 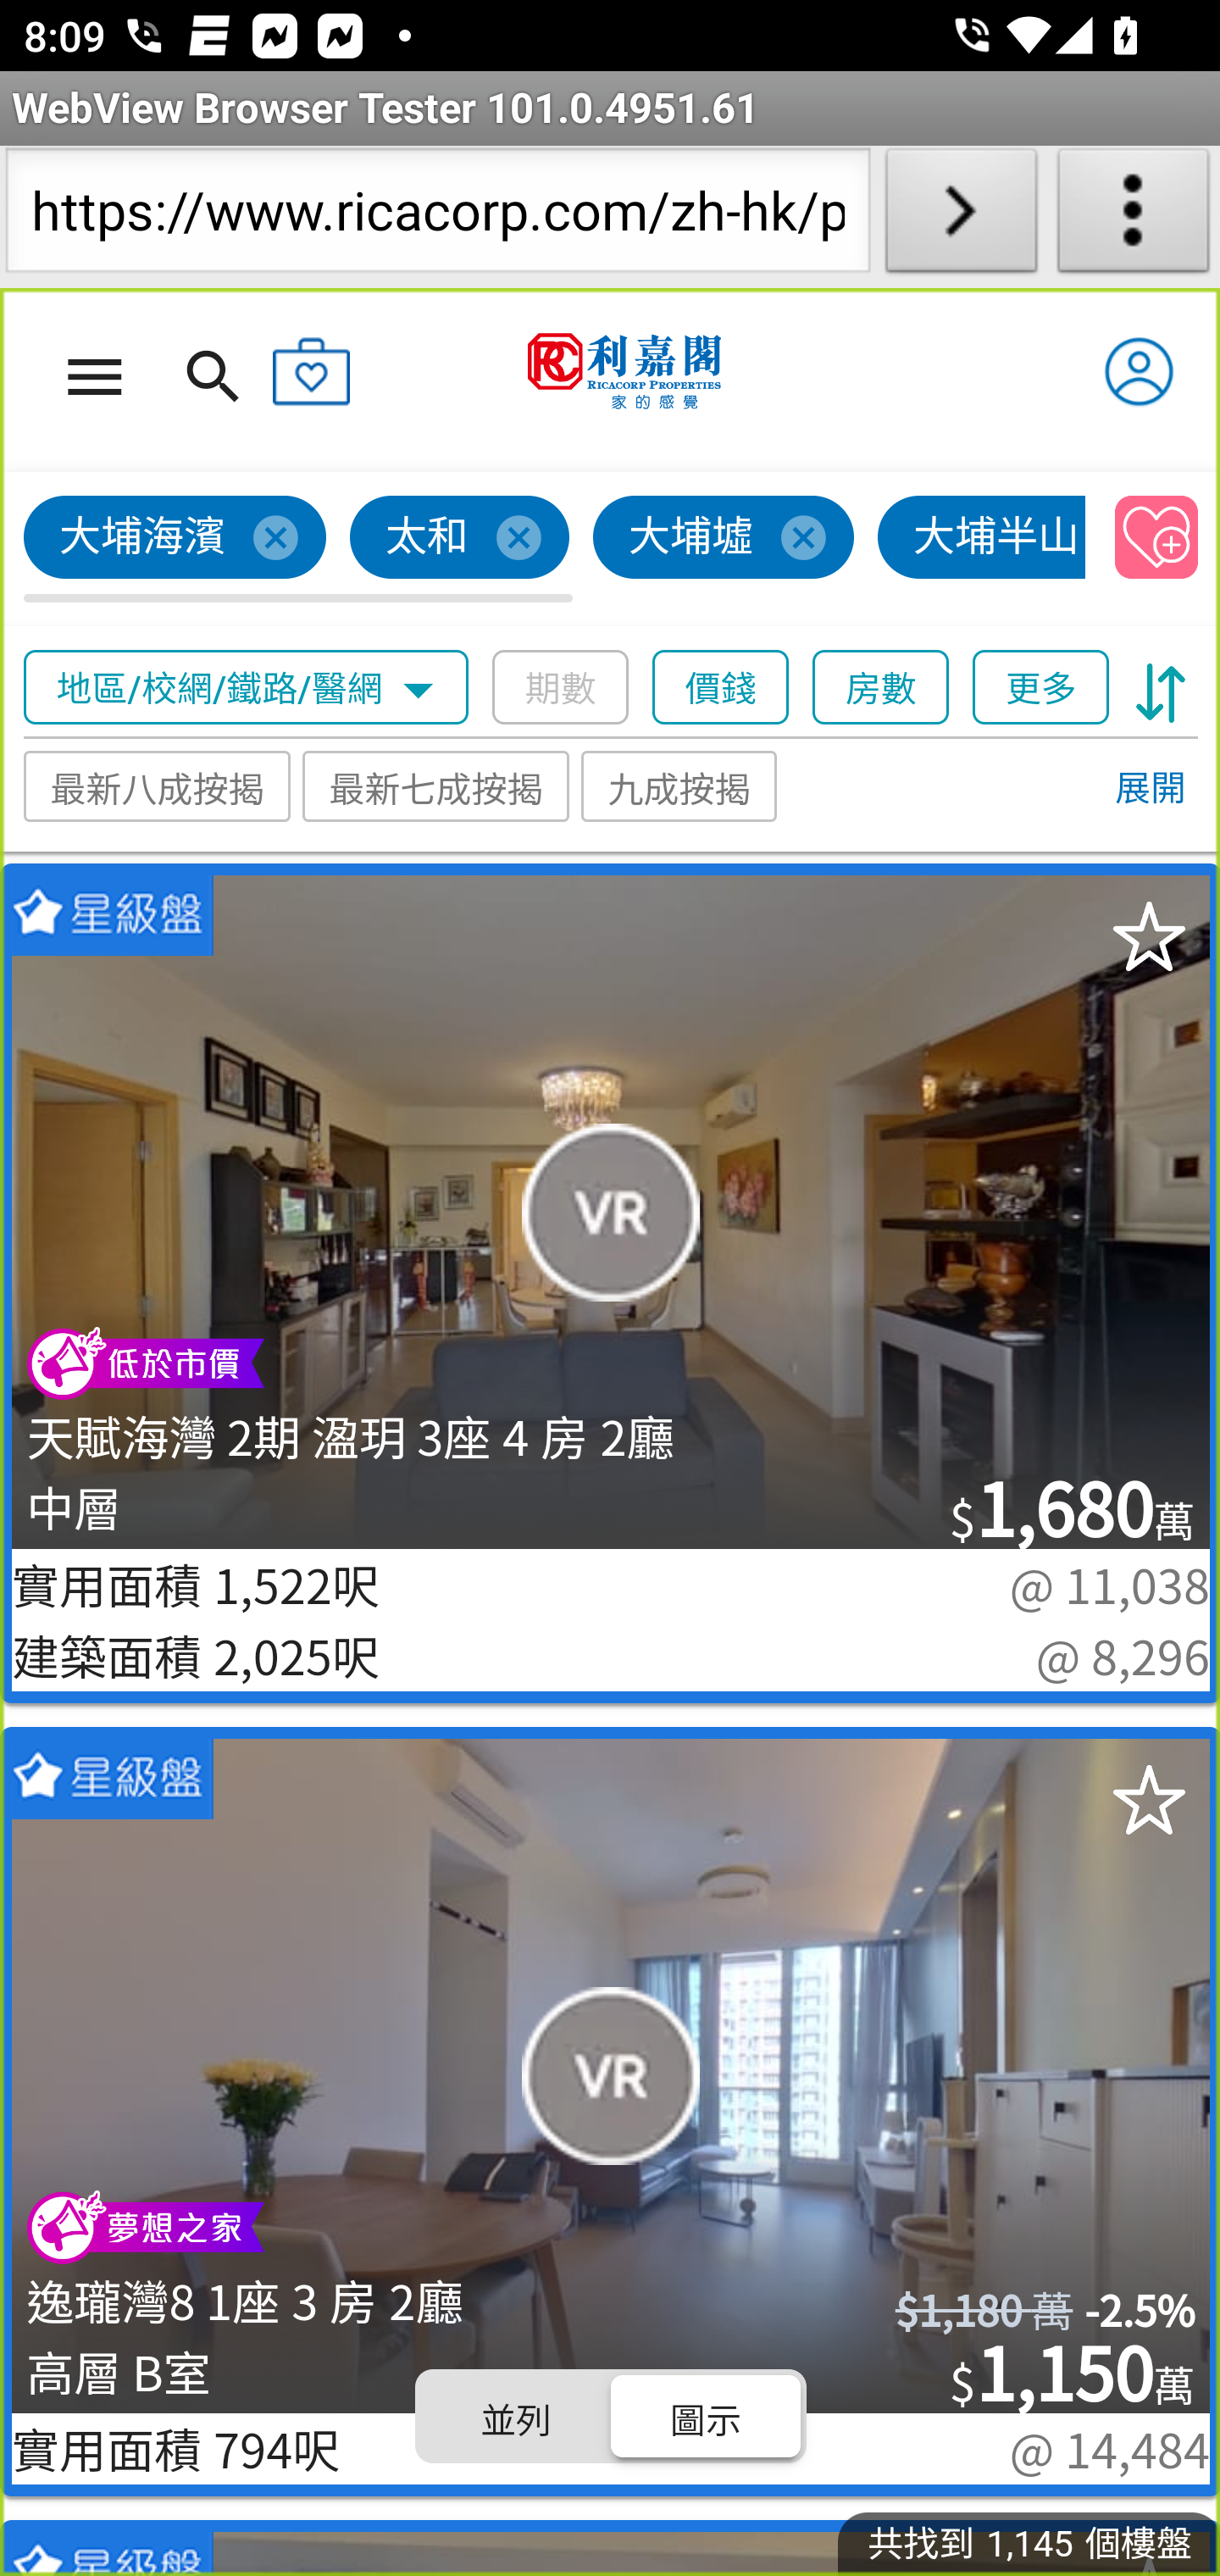 I want to click on 更多, so click(x=1041, y=688).